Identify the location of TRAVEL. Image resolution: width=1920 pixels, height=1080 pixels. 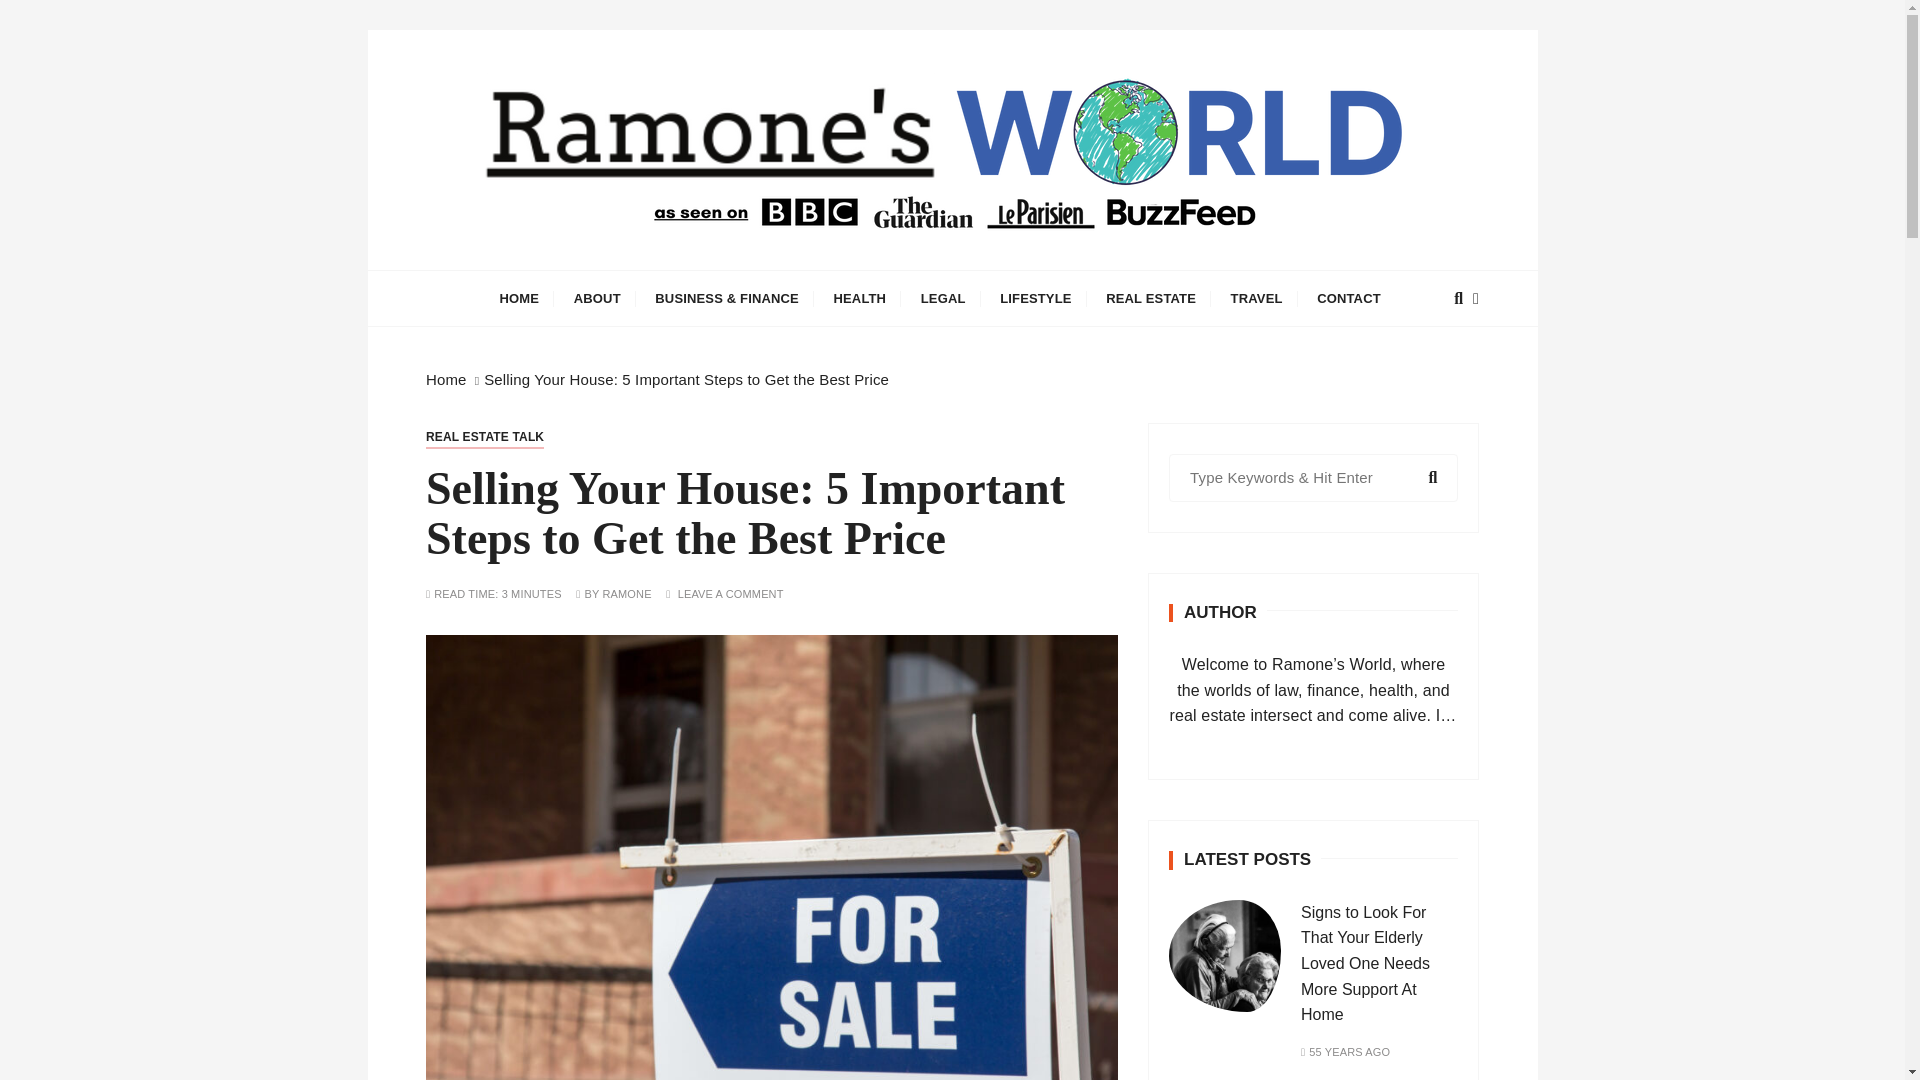
(1256, 298).